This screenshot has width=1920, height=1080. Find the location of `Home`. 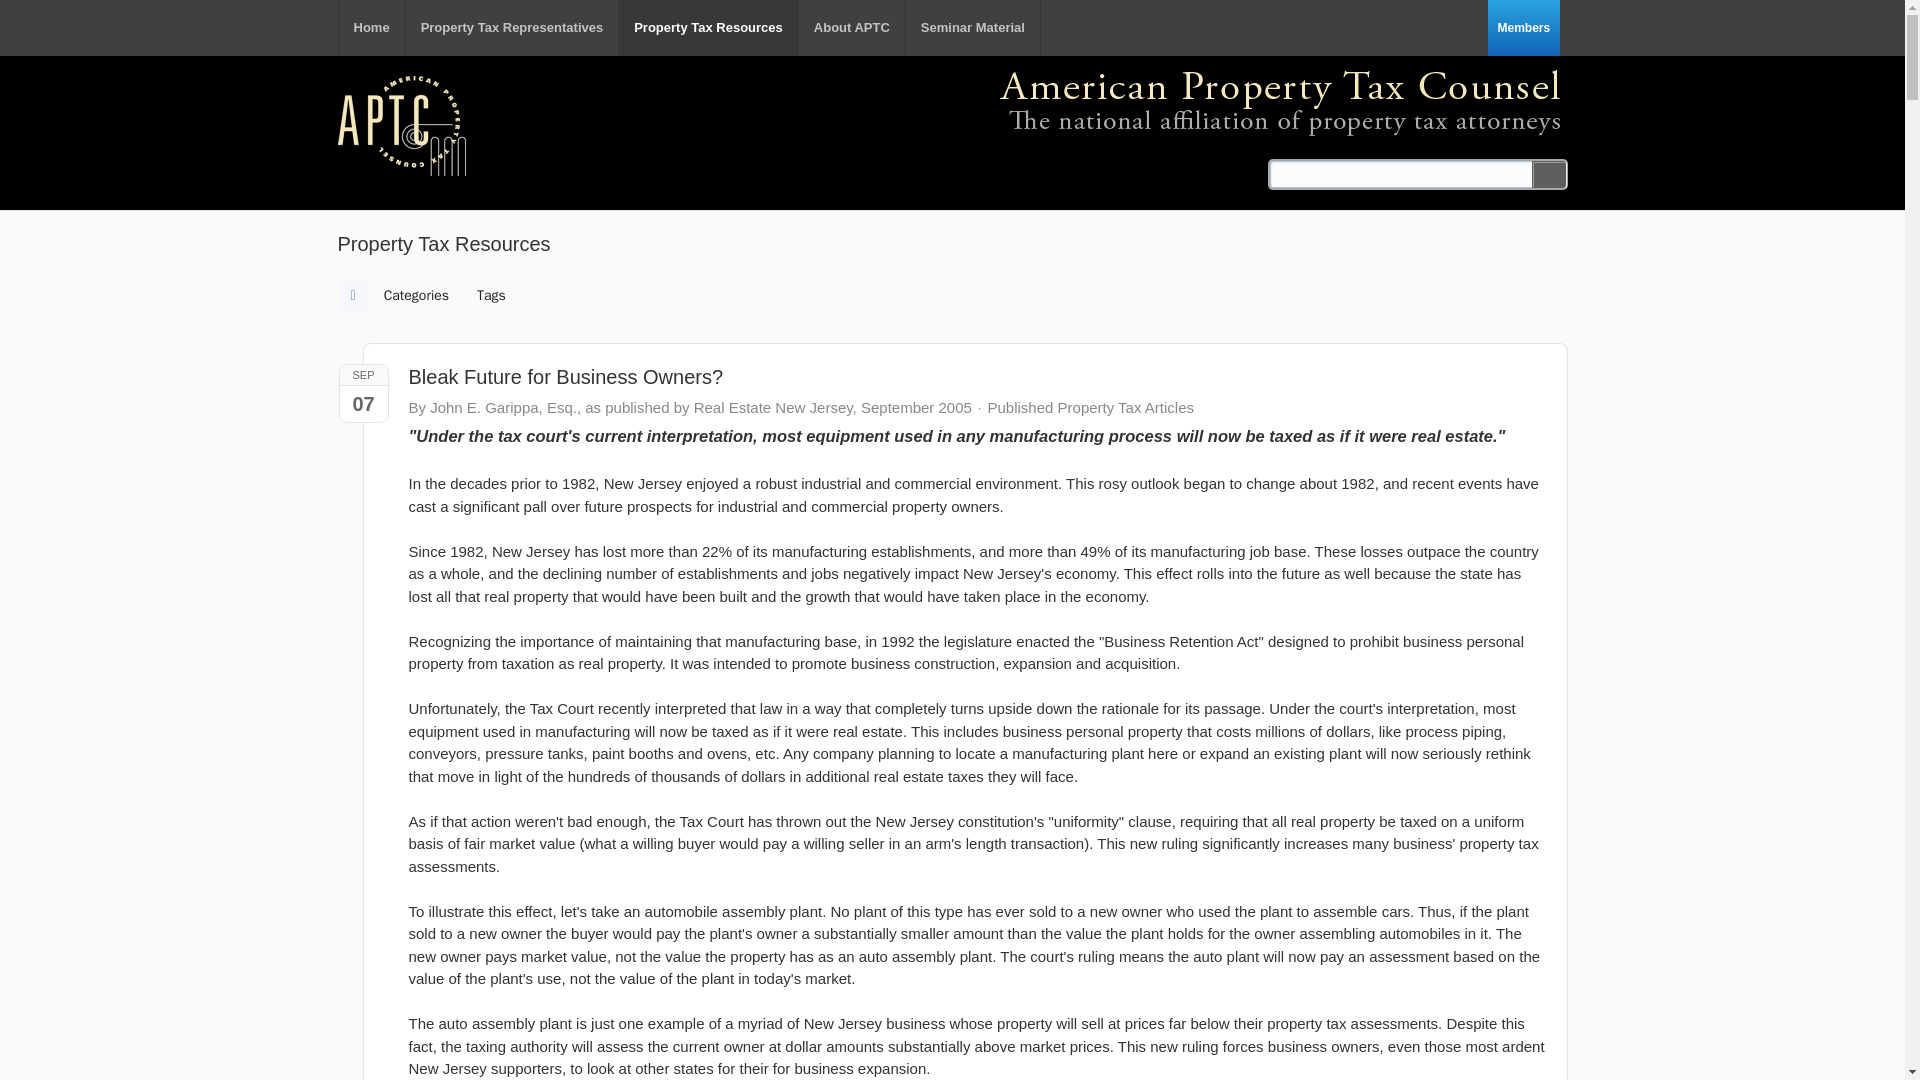

Home is located at coordinates (370, 28).